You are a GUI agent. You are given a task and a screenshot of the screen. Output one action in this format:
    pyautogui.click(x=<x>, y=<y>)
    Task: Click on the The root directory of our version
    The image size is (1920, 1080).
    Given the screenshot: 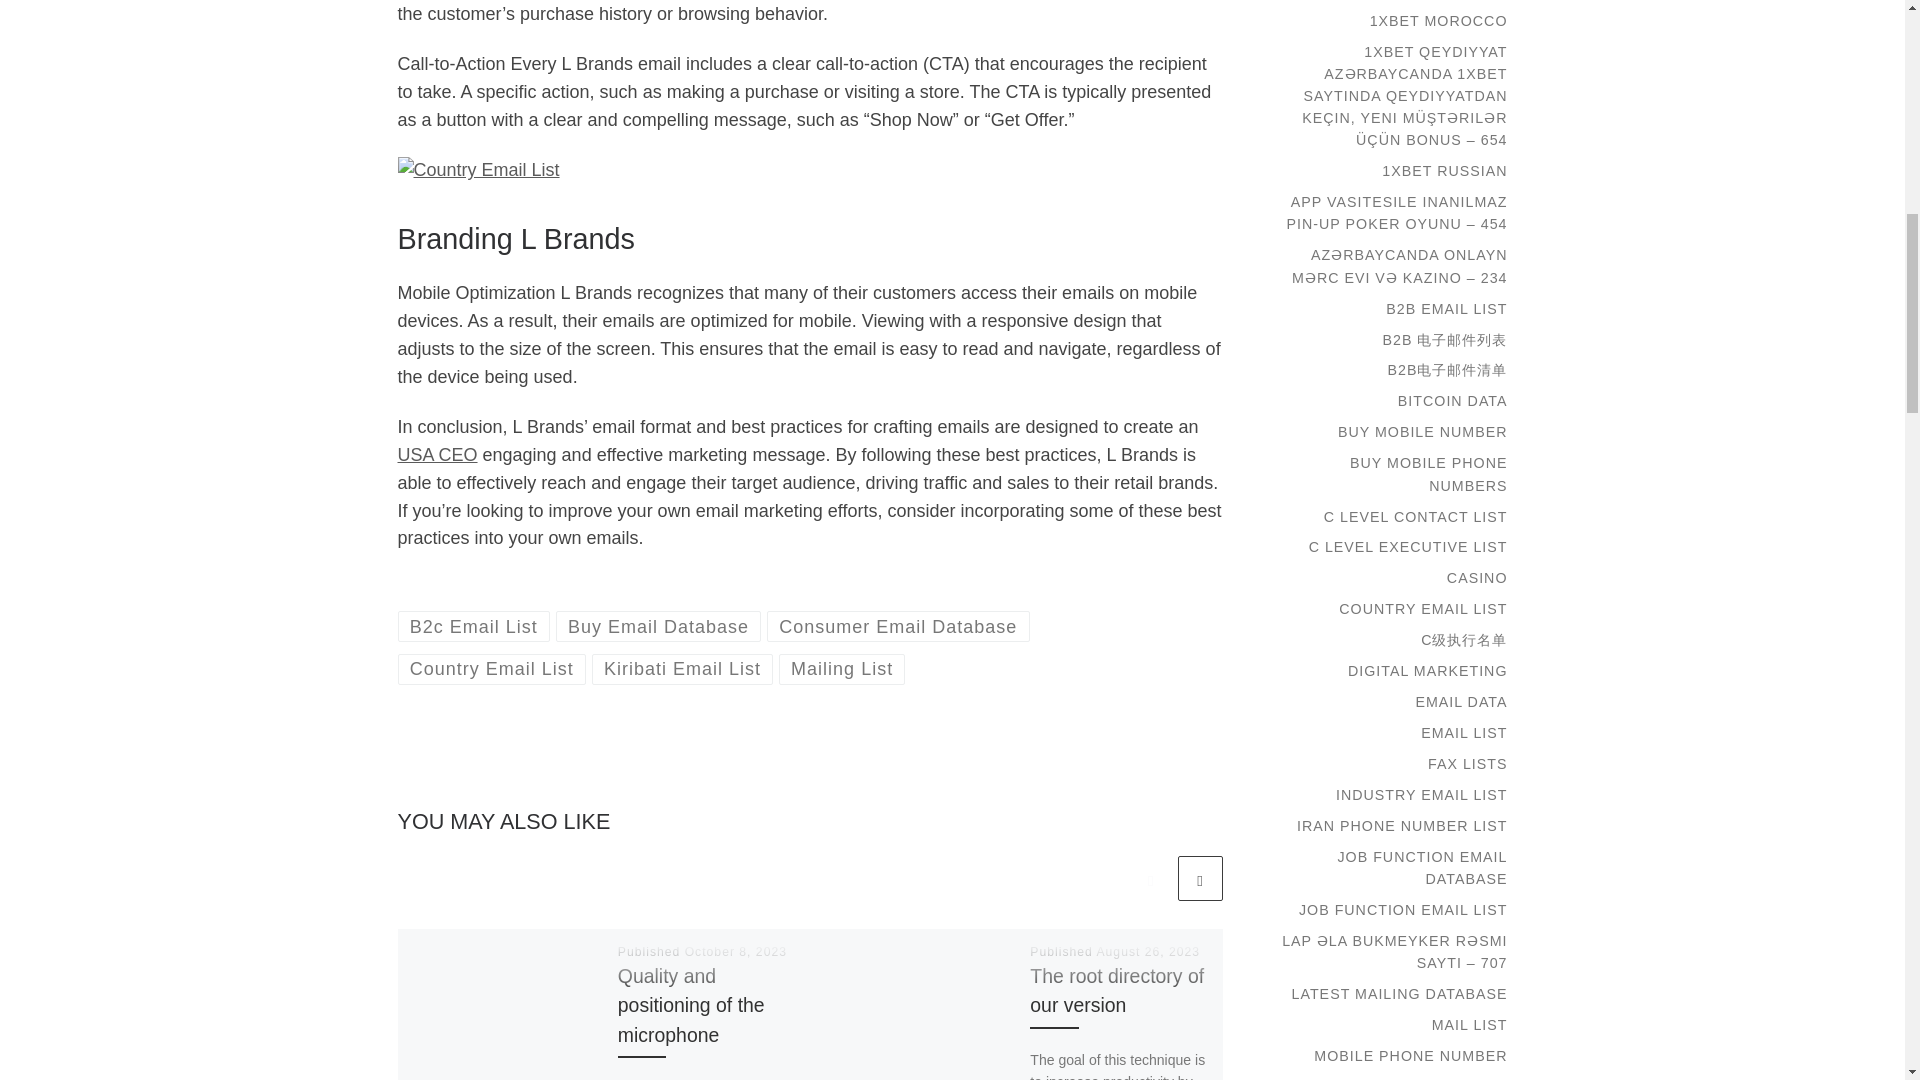 What is the action you would take?
    pyautogui.click(x=1116, y=990)
    